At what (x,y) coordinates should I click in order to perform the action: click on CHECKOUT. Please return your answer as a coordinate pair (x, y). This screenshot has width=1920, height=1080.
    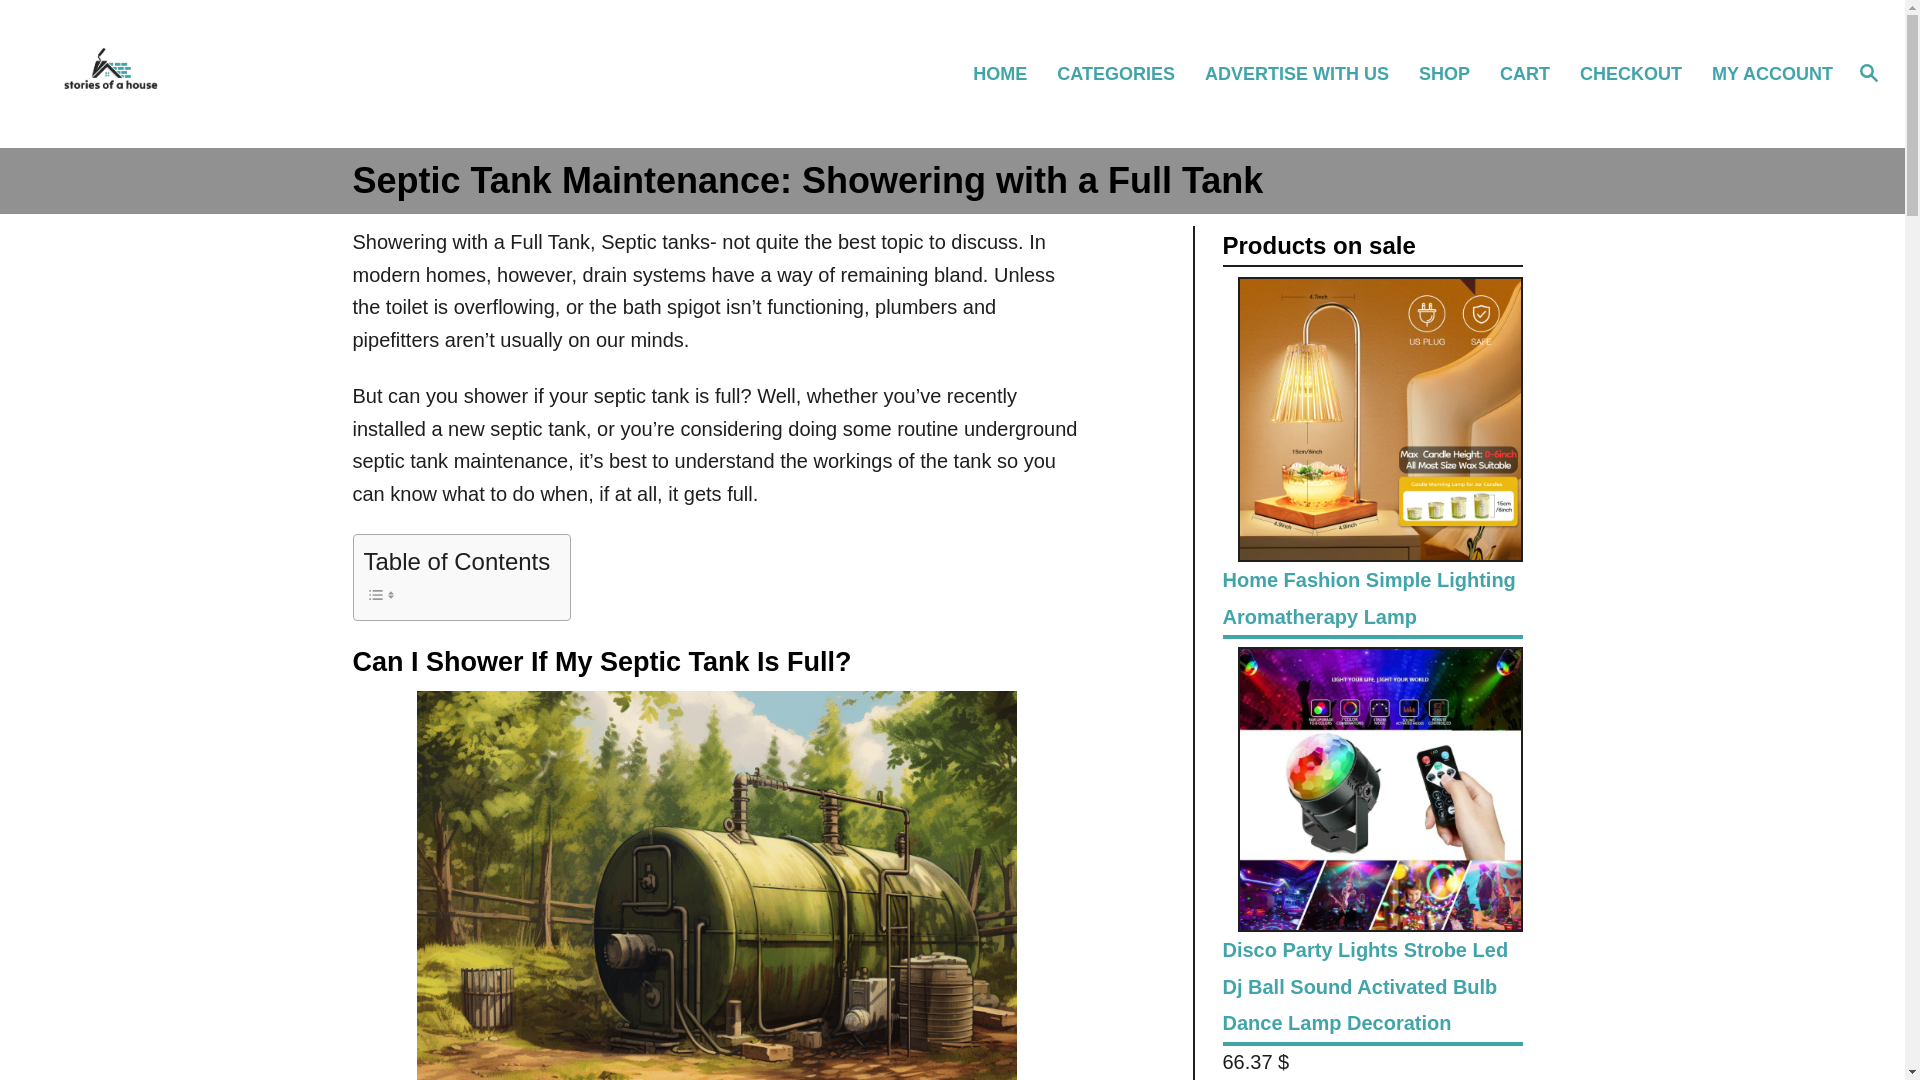
    Looking at the image, I should click on (1640, 73).